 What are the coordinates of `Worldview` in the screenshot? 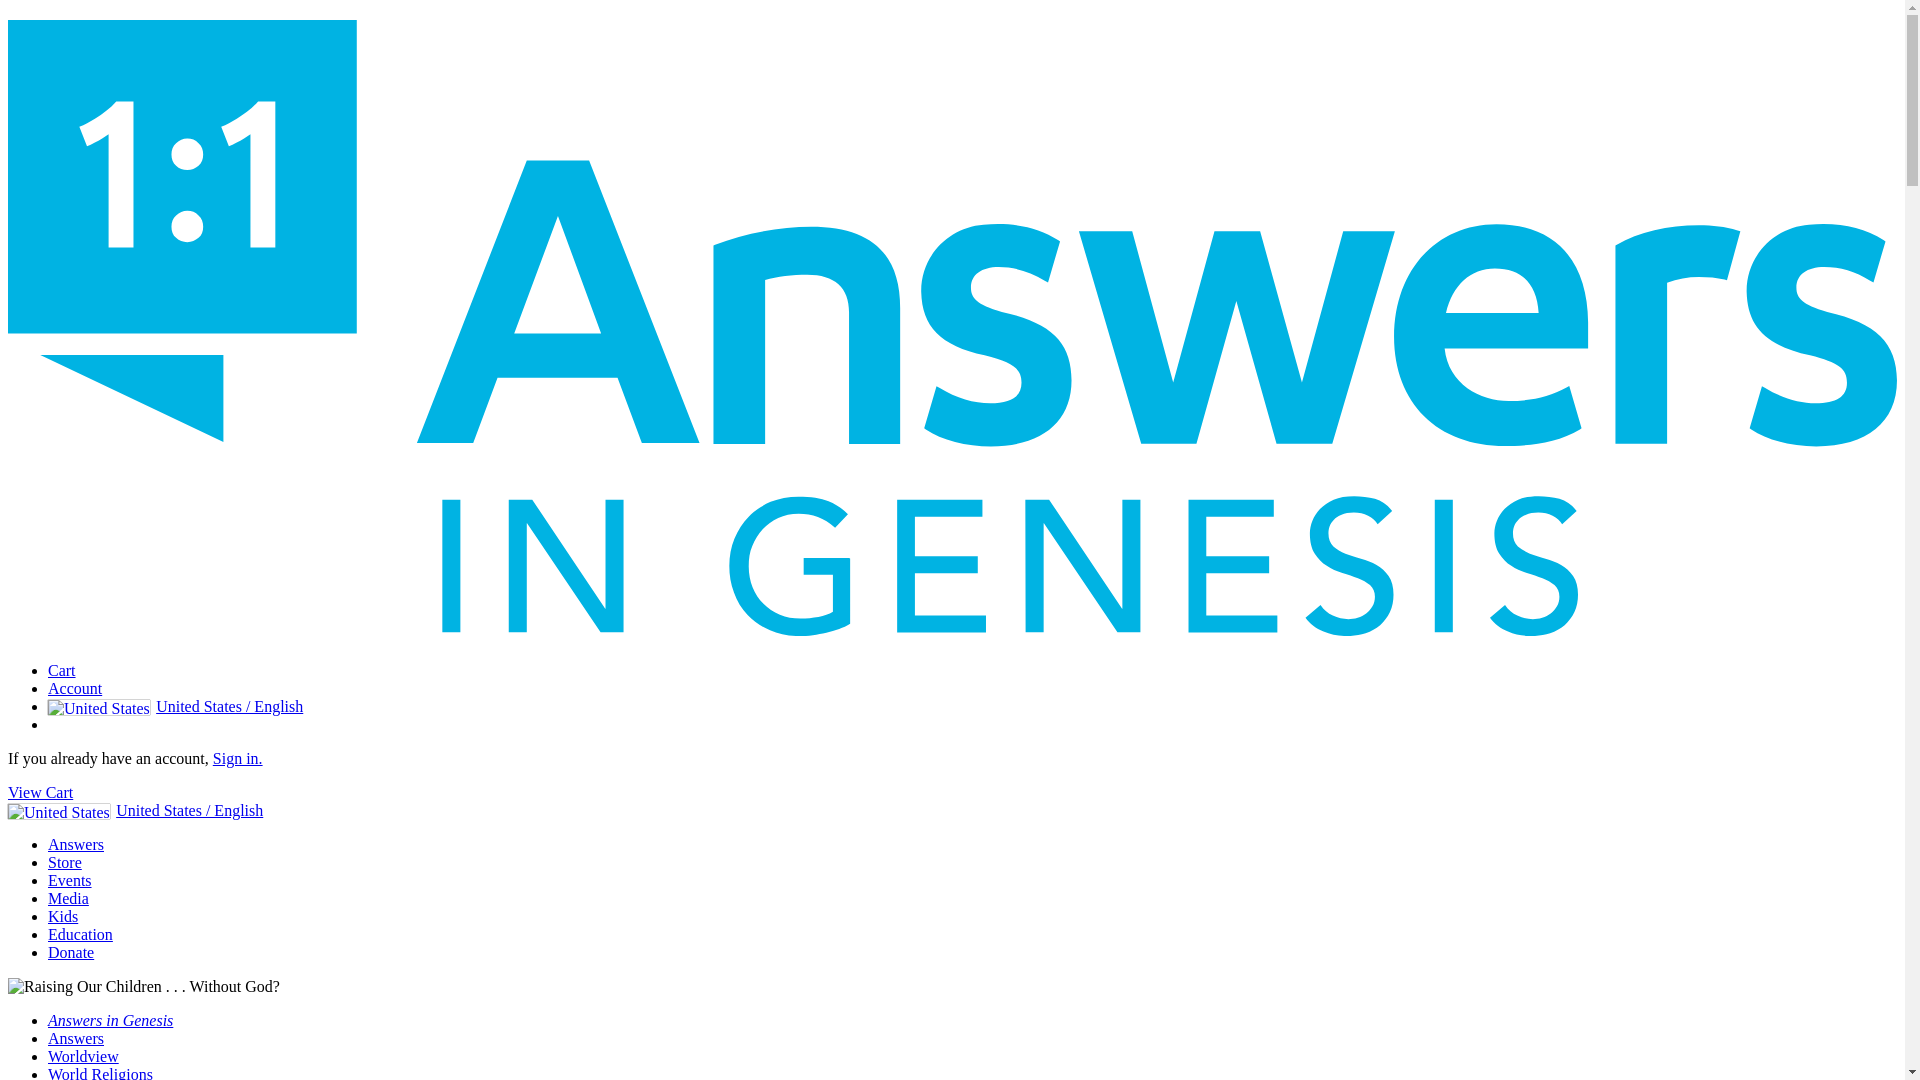 It's located at (84, 1056).